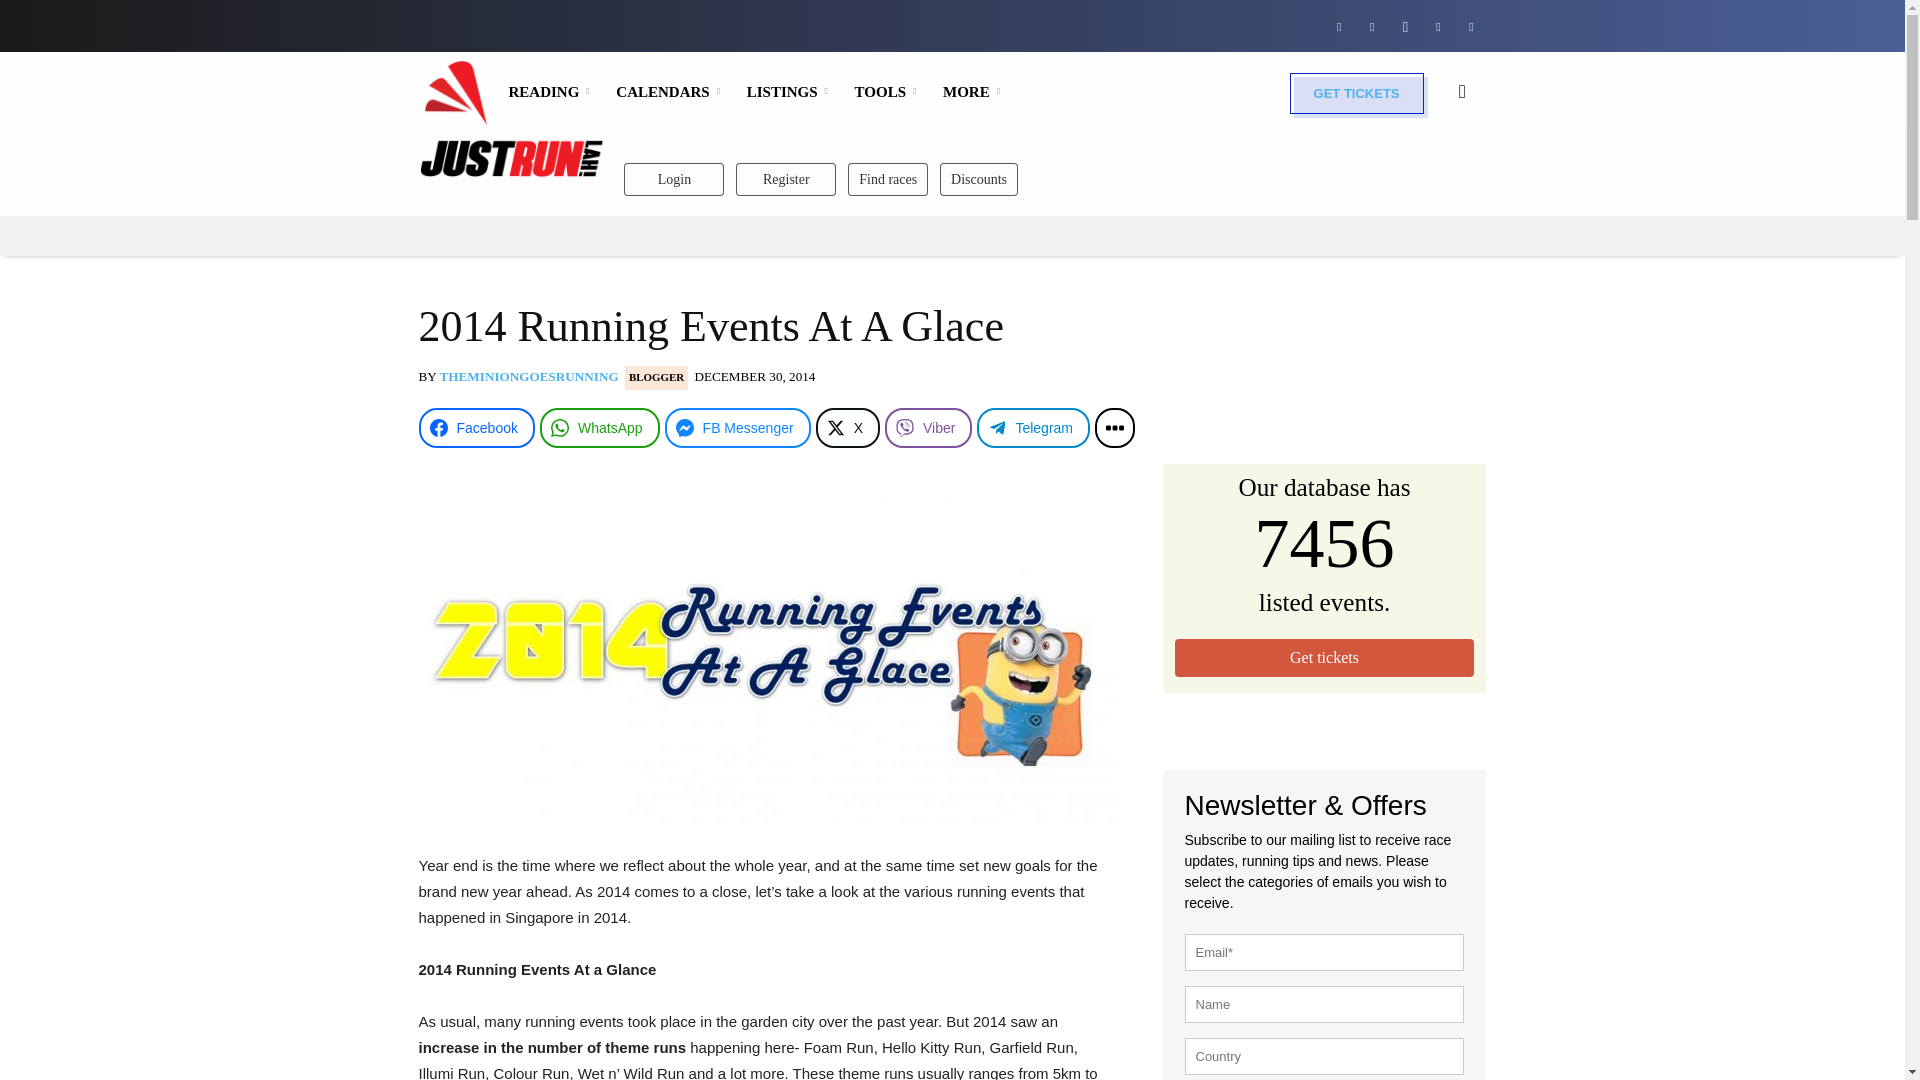 The width and height of the screenshot is (1920, 1080). I want to click on Twitter, so click(1438, 25).